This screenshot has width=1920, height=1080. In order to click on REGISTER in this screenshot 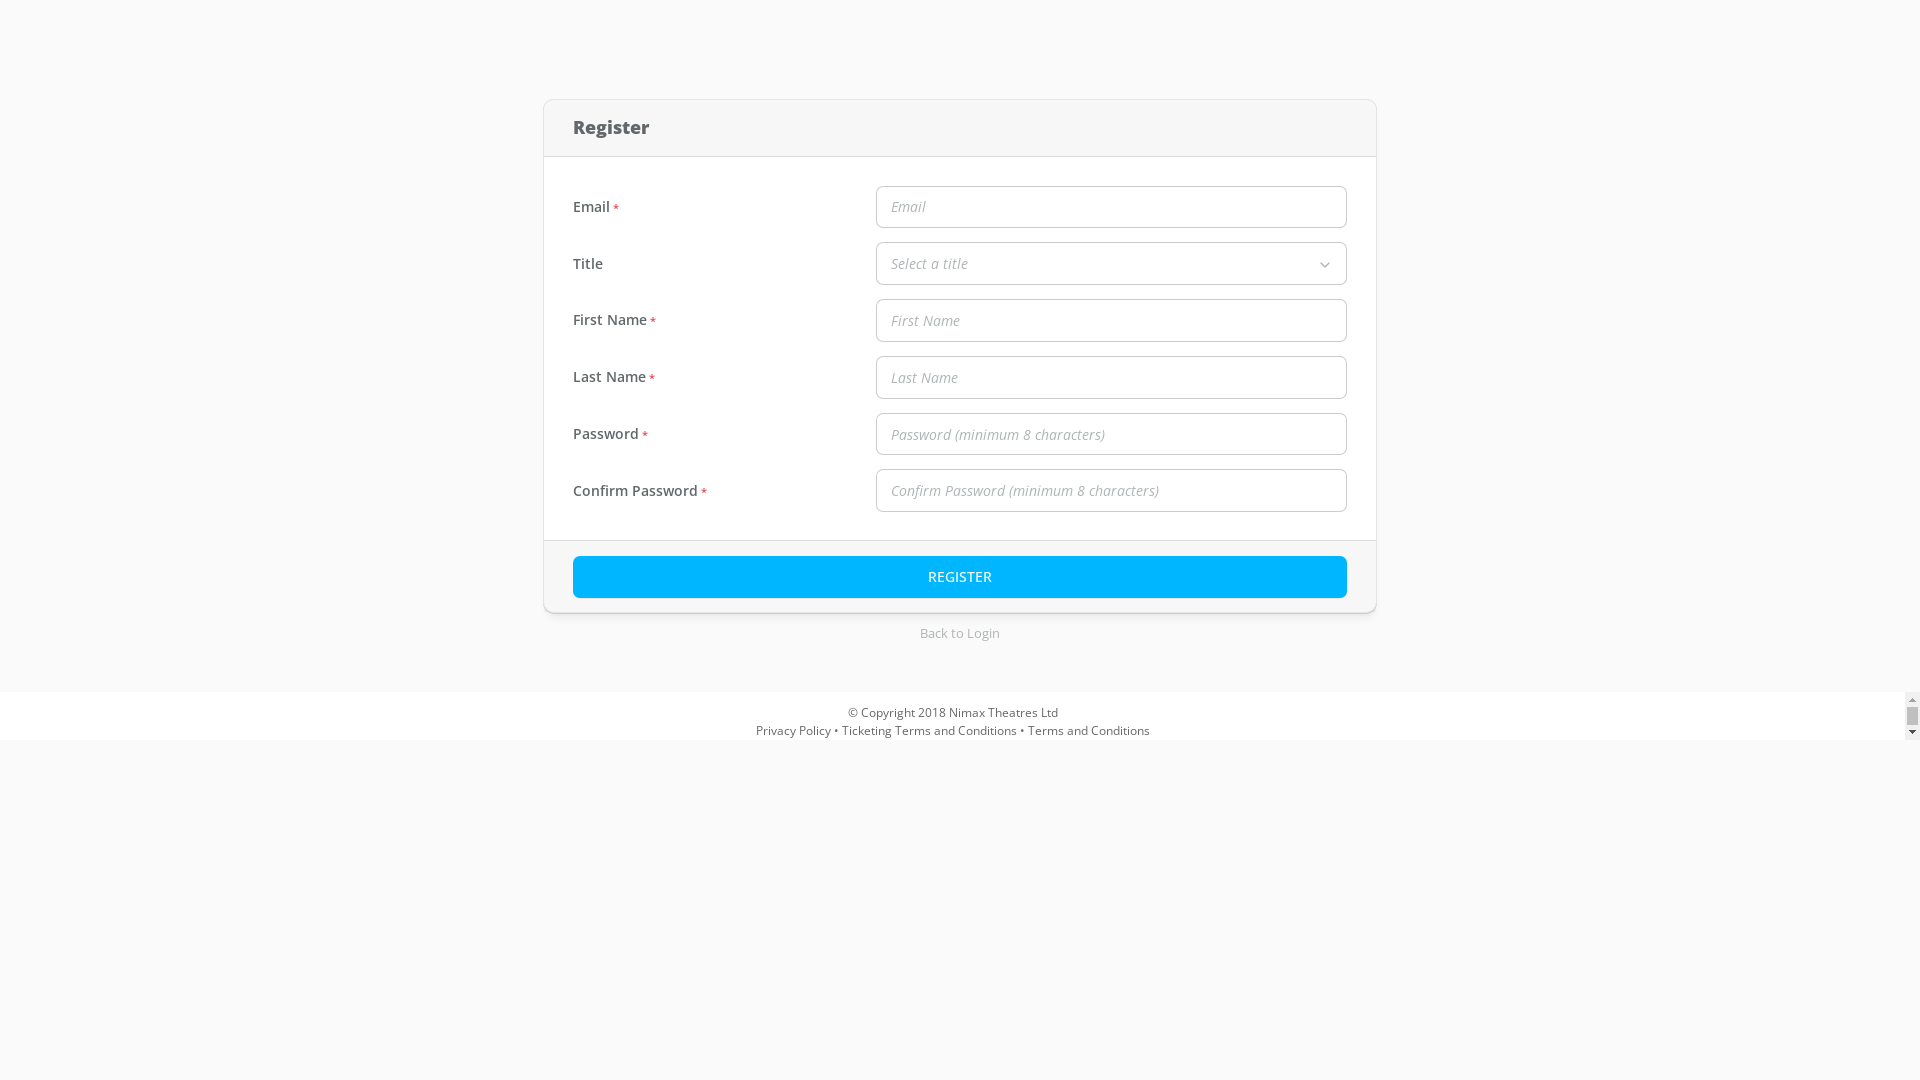, I will do `click(960, 578)`.